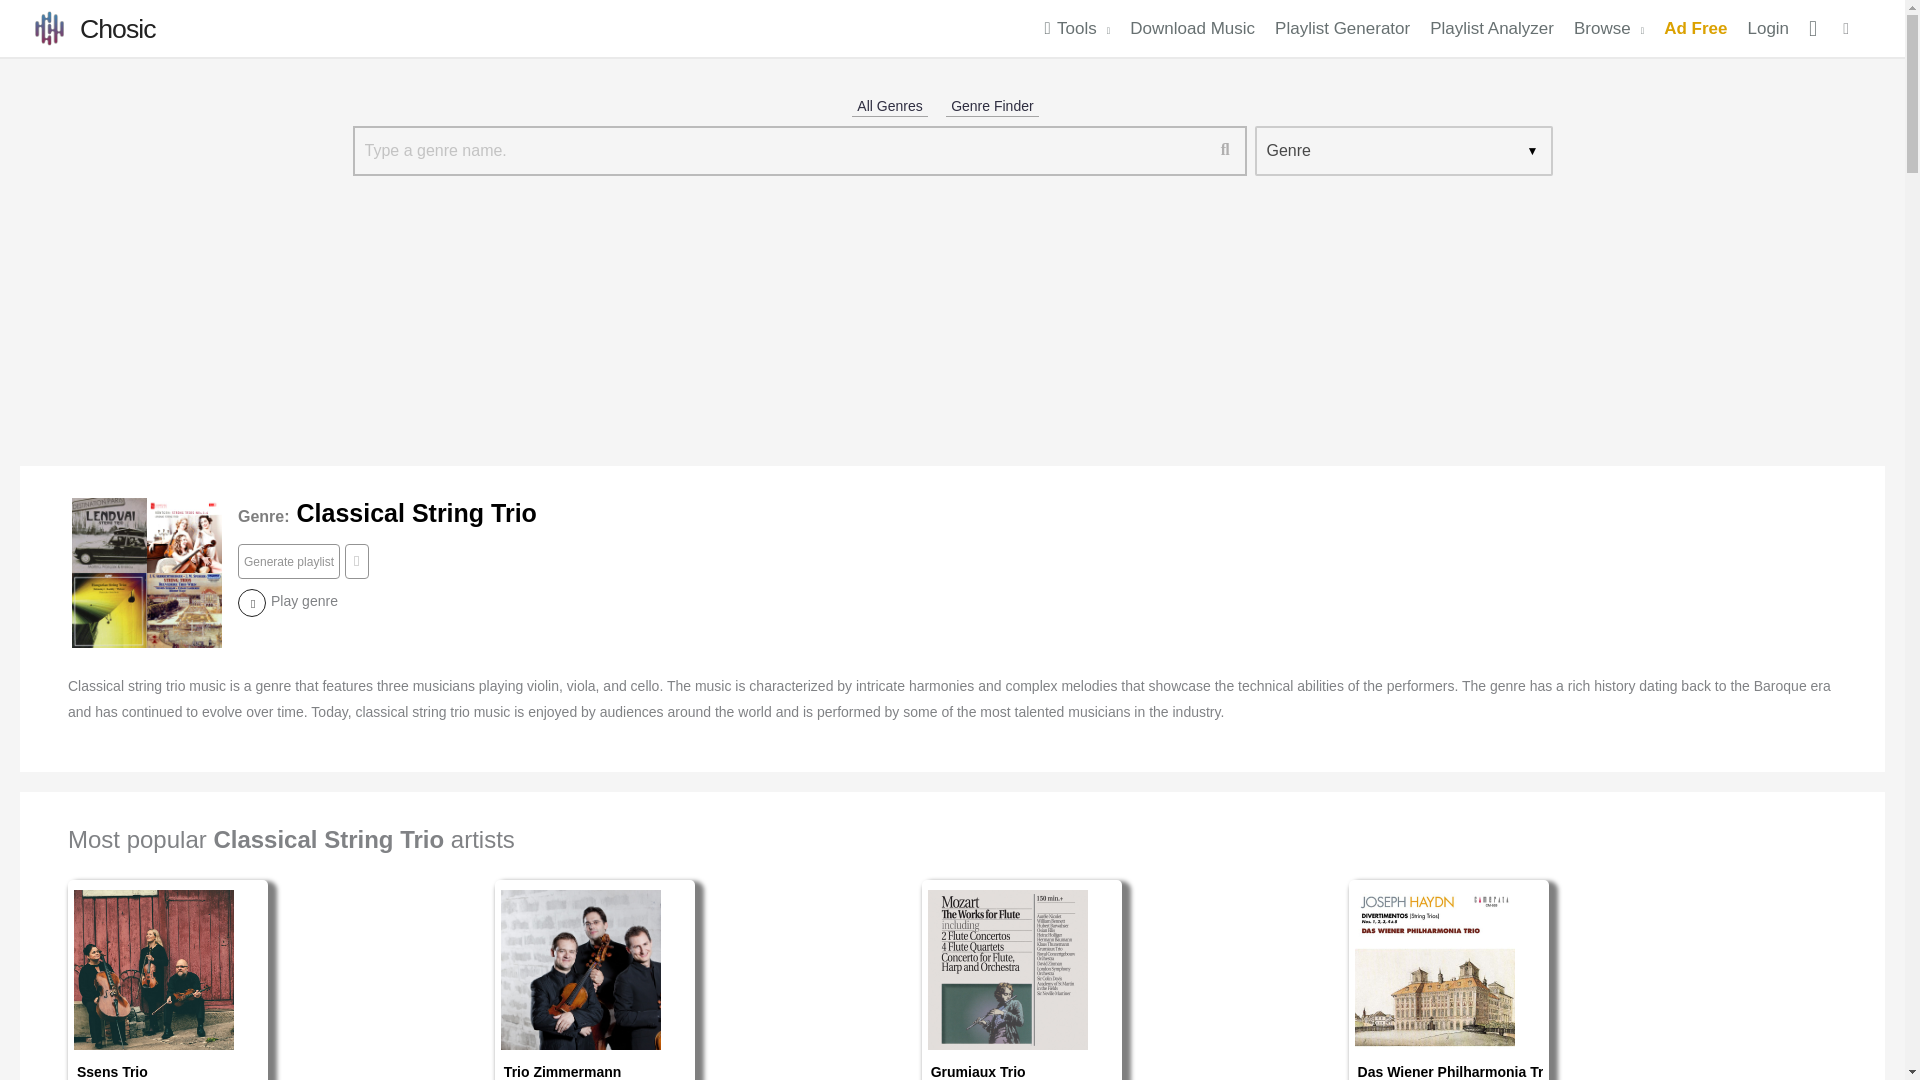  I want to click on Browse, so click(1608, 28).